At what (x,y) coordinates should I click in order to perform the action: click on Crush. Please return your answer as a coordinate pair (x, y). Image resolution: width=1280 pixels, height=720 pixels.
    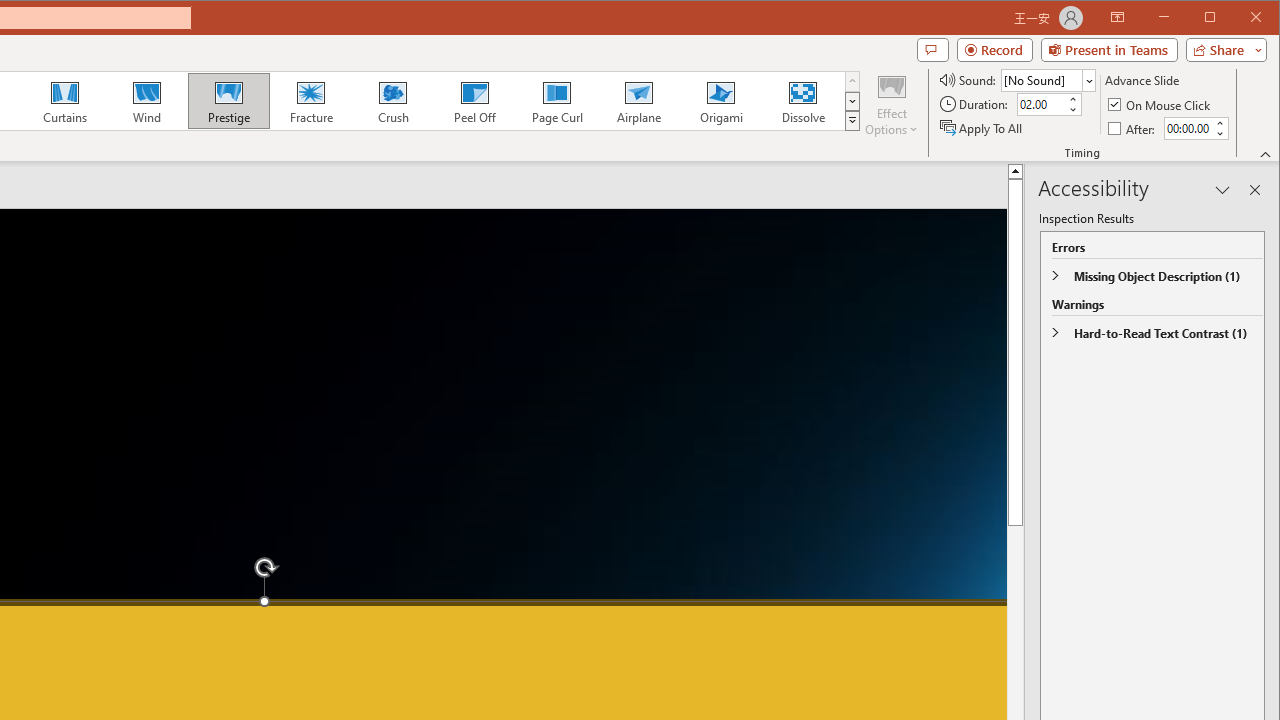
    Looking at the image, I should click on (392, 100).